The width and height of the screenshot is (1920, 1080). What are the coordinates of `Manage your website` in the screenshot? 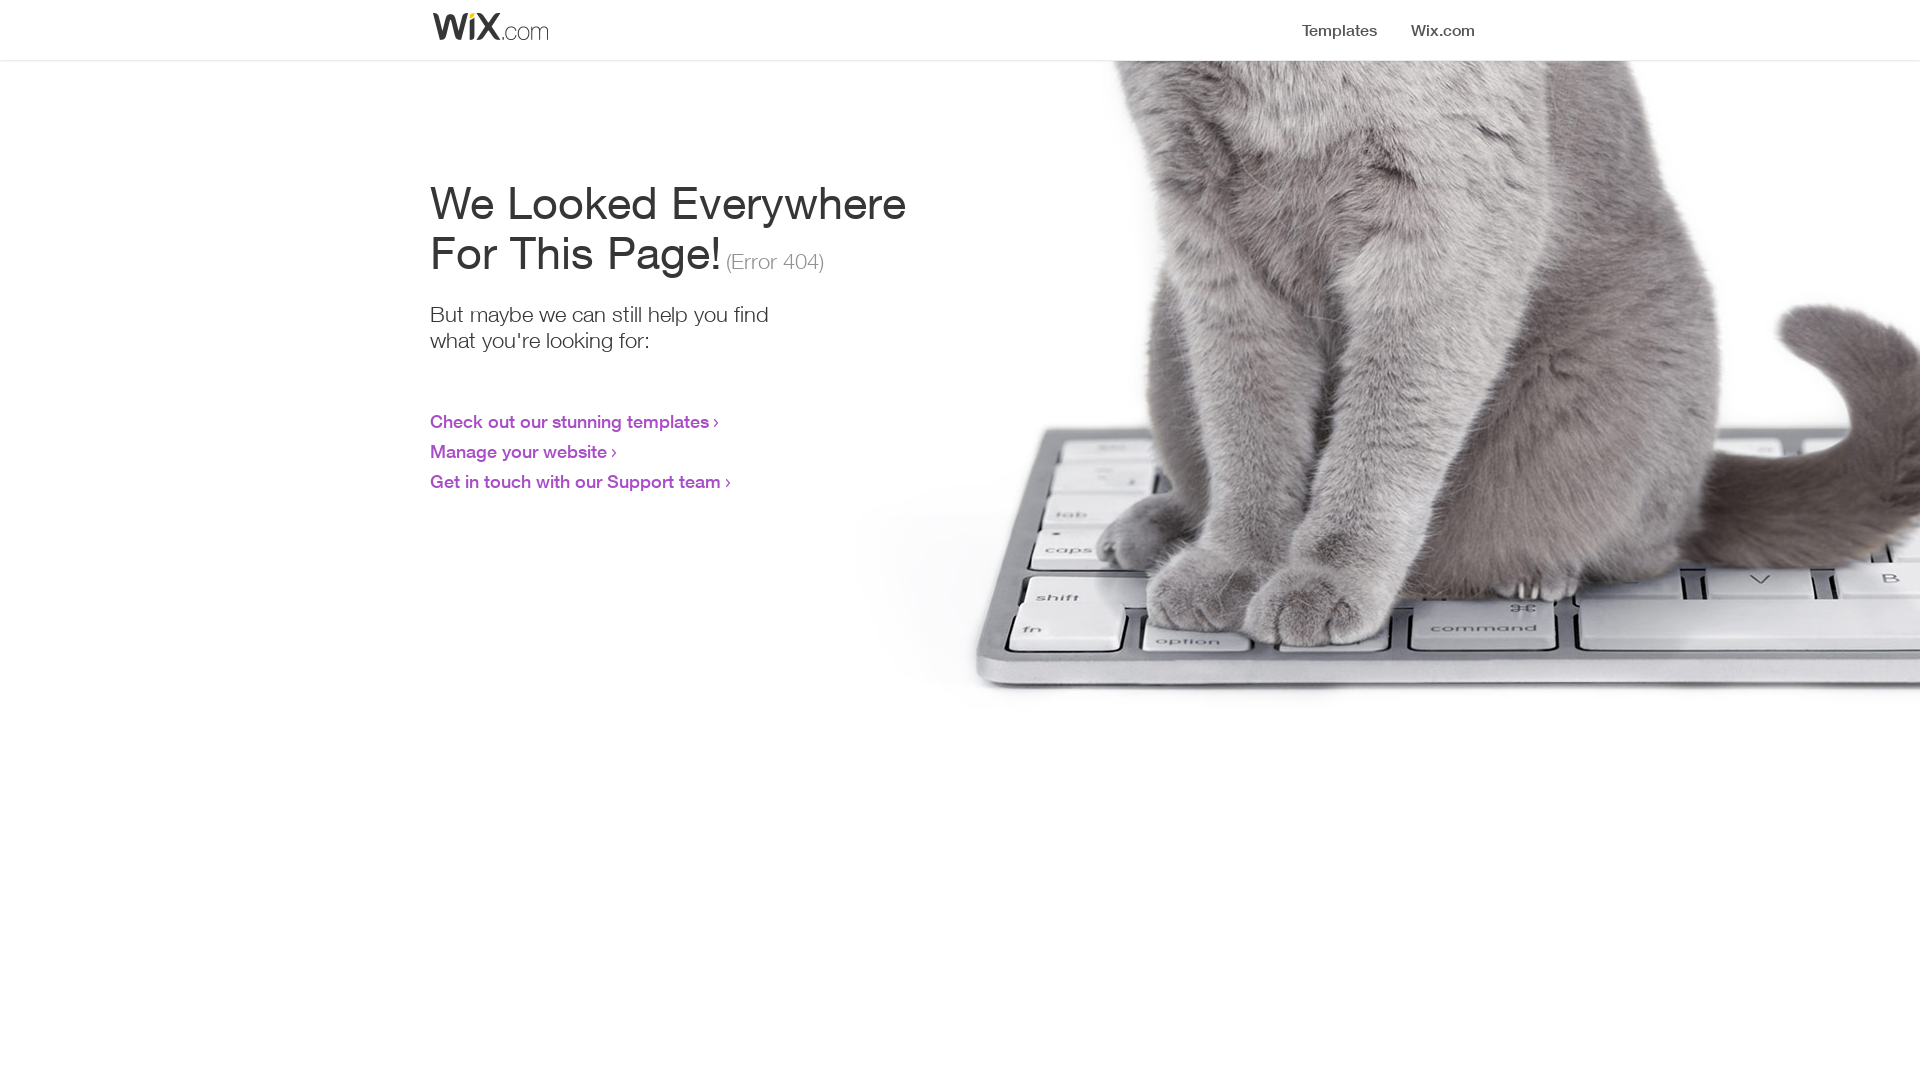 It's located at (518, 451).